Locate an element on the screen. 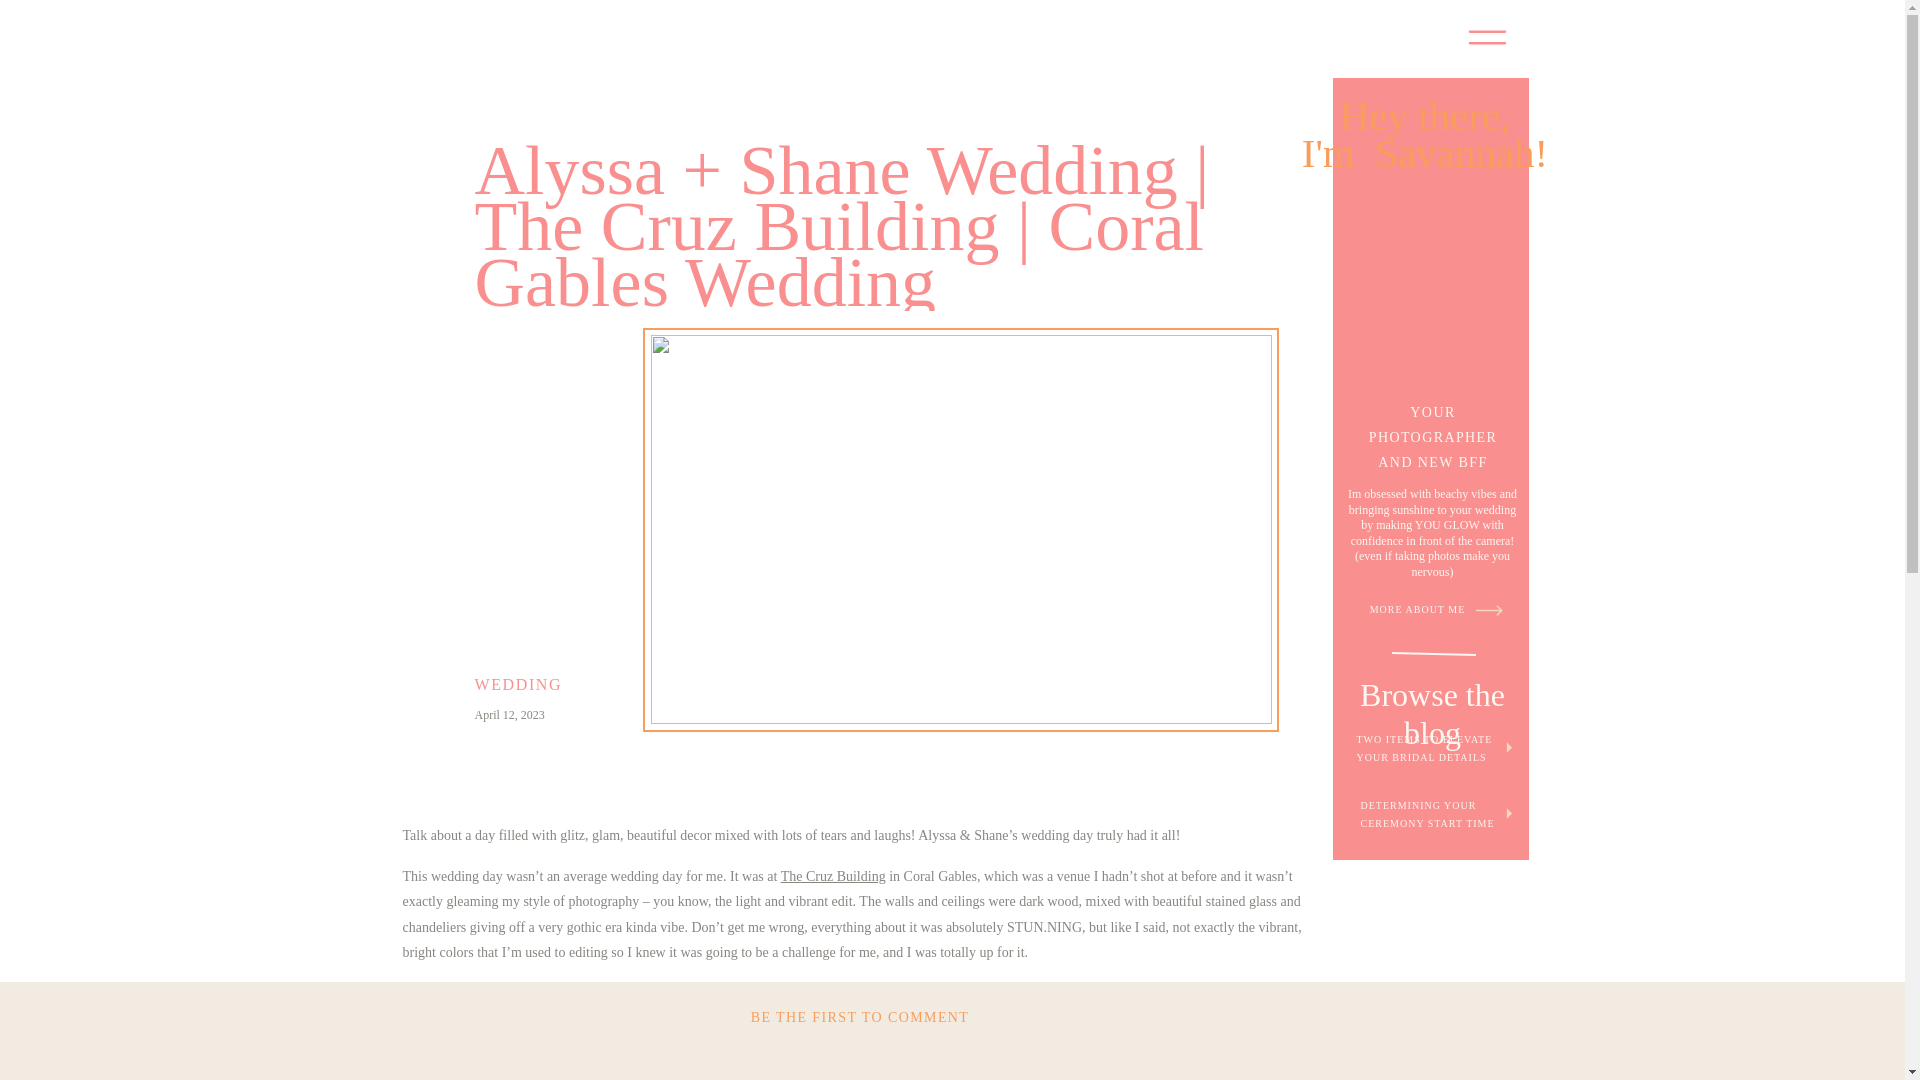 This screenshot has height=1080, width=1920. DETERMINING YOUR CEREMONY START TIME is located at coordinates (1430, 812).